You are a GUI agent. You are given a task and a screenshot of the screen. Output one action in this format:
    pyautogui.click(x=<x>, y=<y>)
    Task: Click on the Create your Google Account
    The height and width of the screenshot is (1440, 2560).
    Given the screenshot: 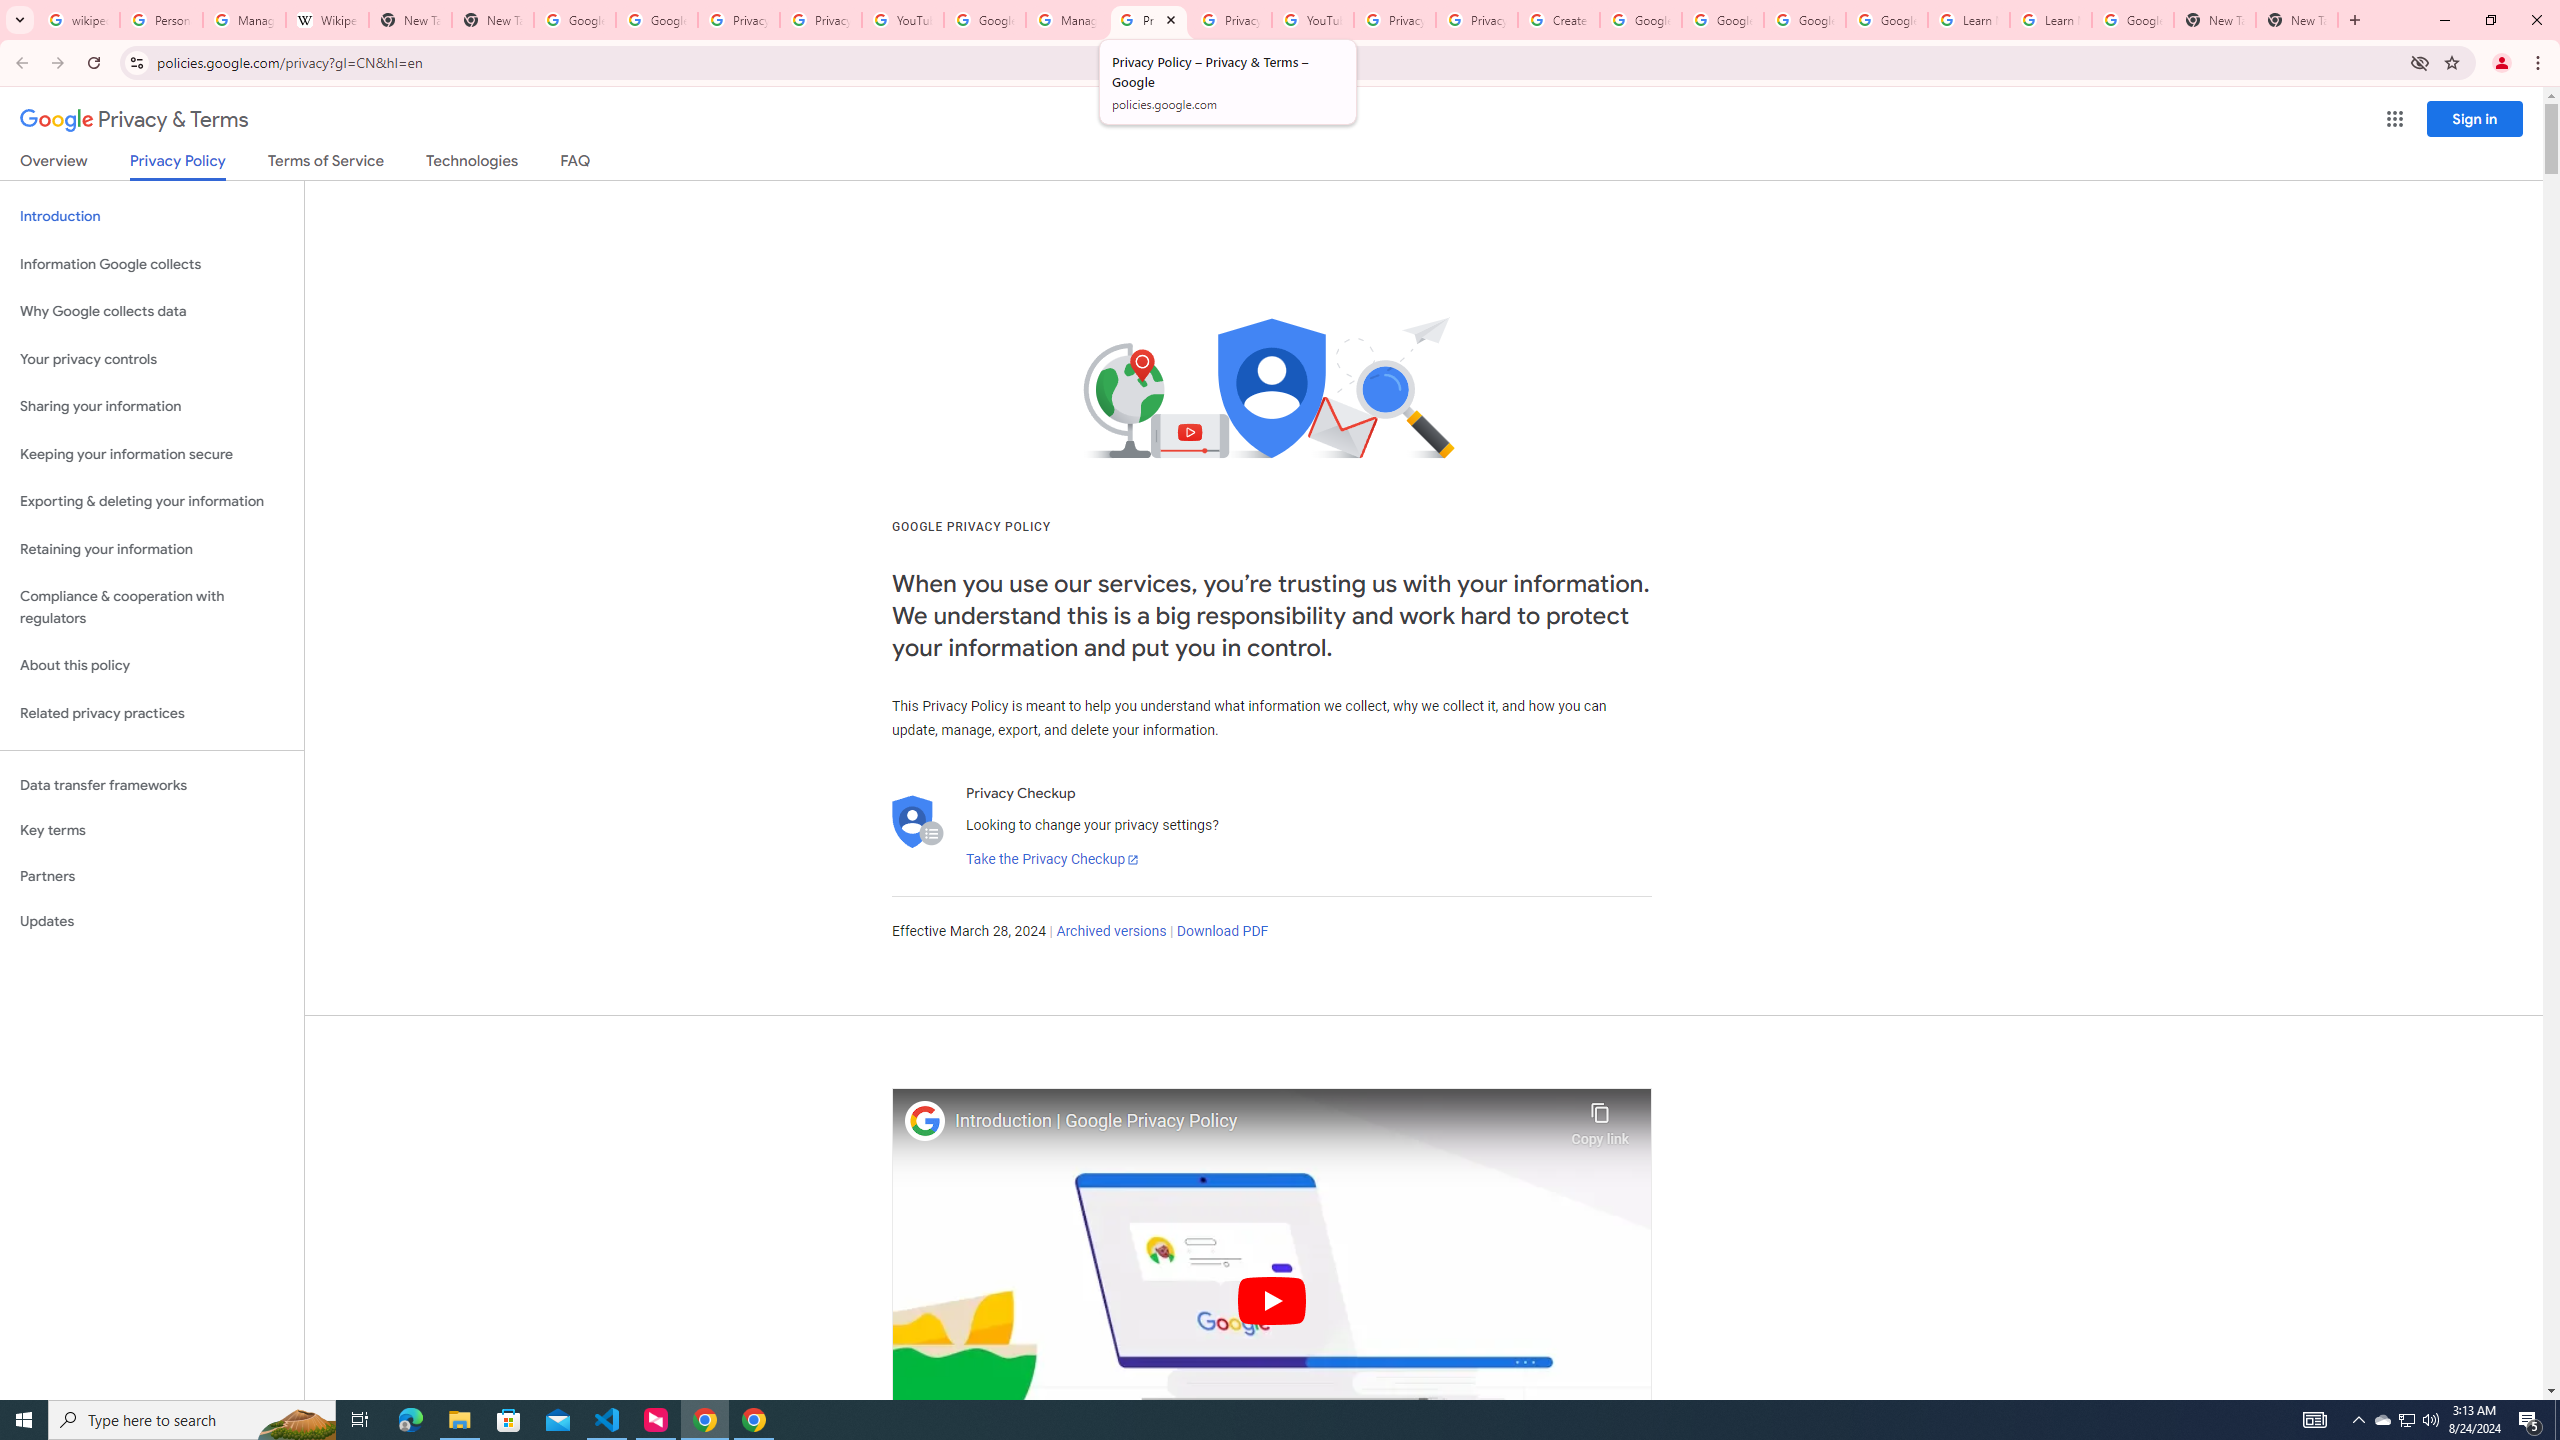 What is the action you would take?
    pyautogui.click(x=1558, y=20)
    